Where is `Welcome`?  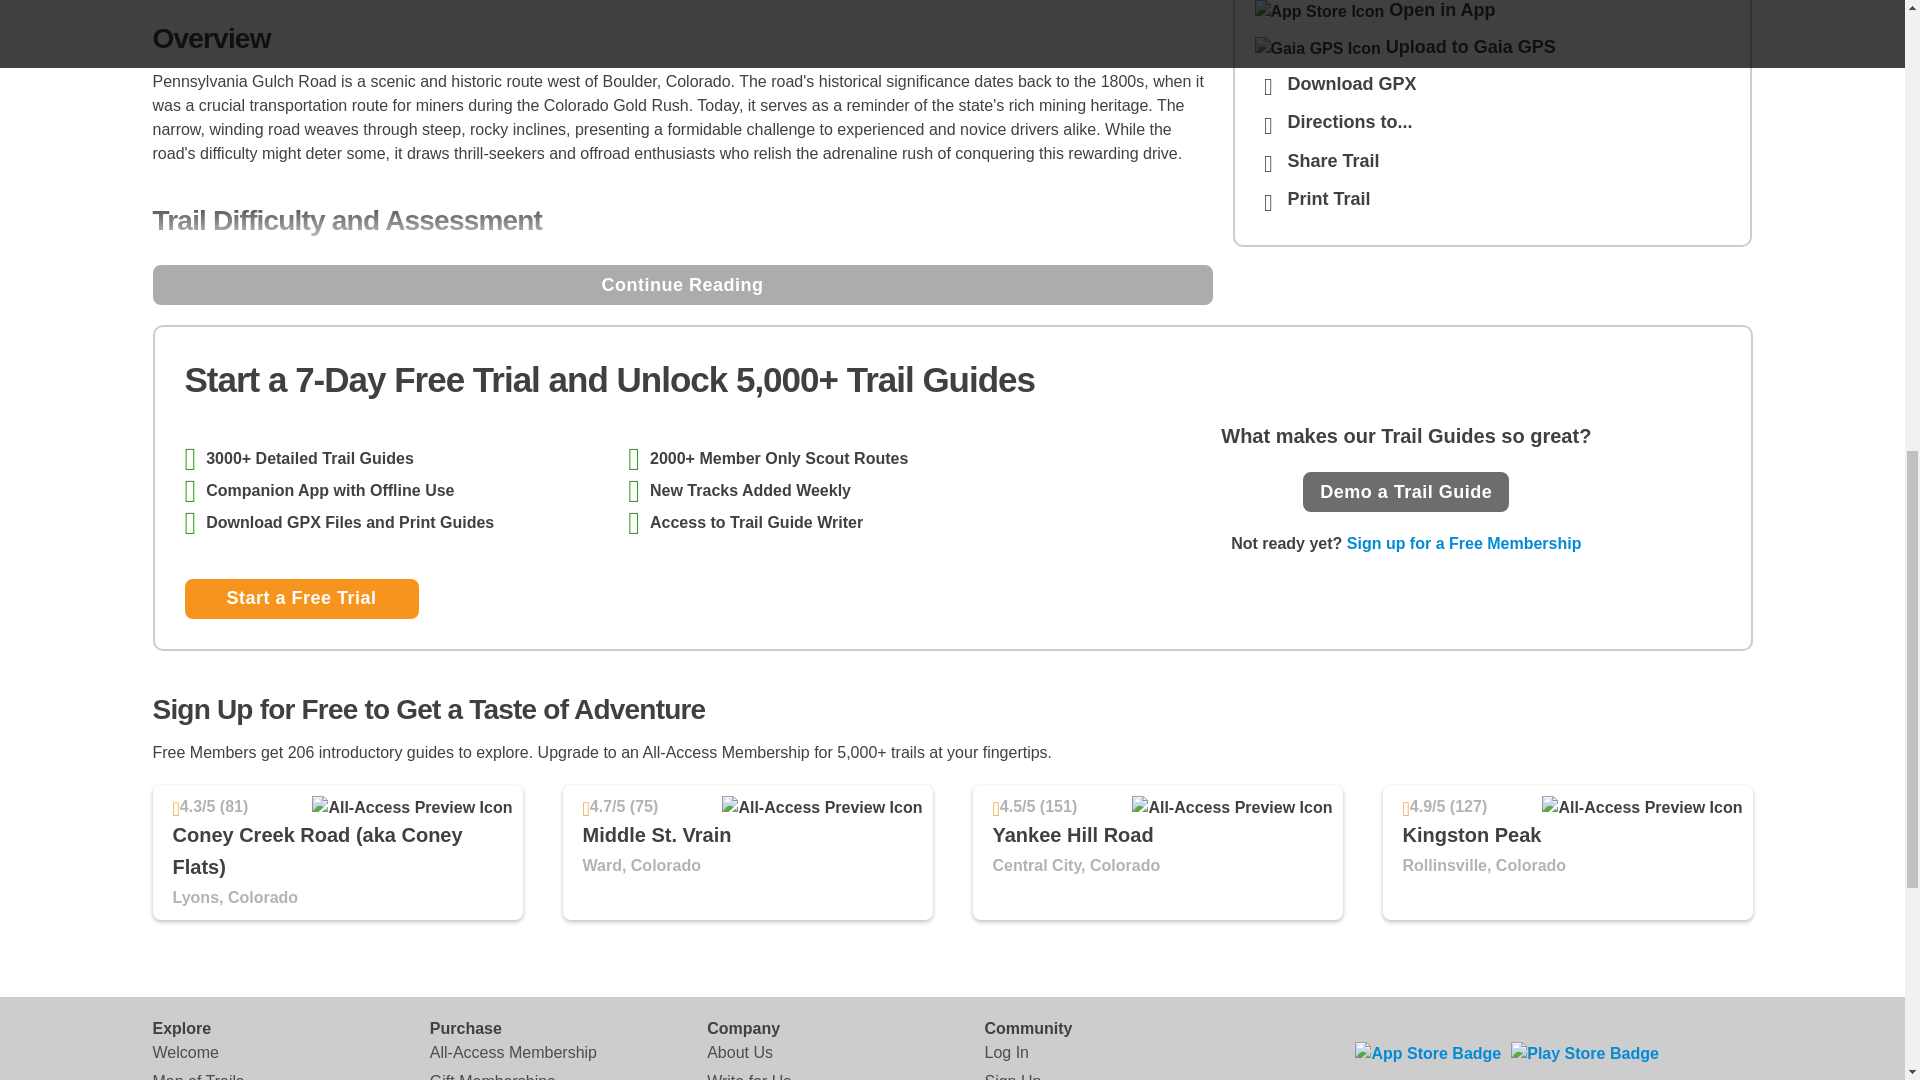
Welcome is located at coordinates (184, 1052).